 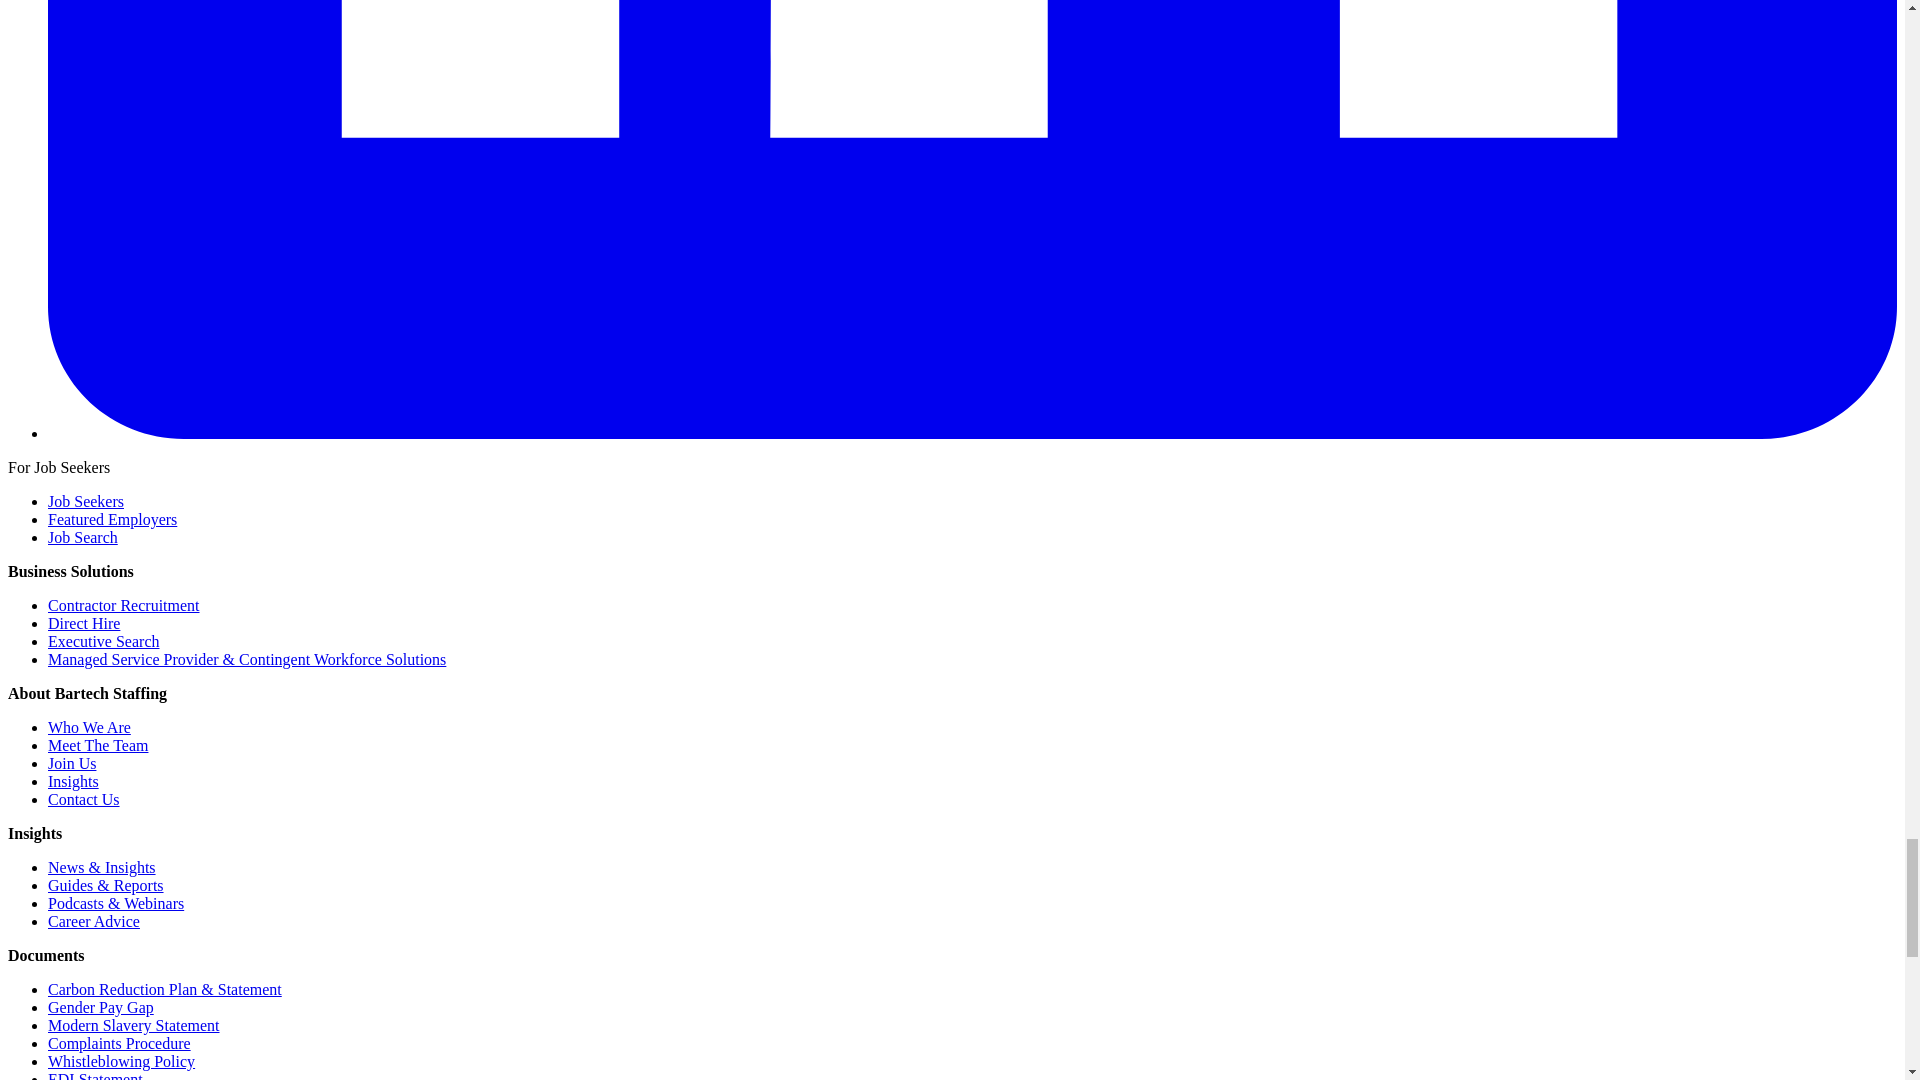 What do you see at coordinates (82, 538) in the screenshot?
I see `Job Search` at bounding box center [82, 538].